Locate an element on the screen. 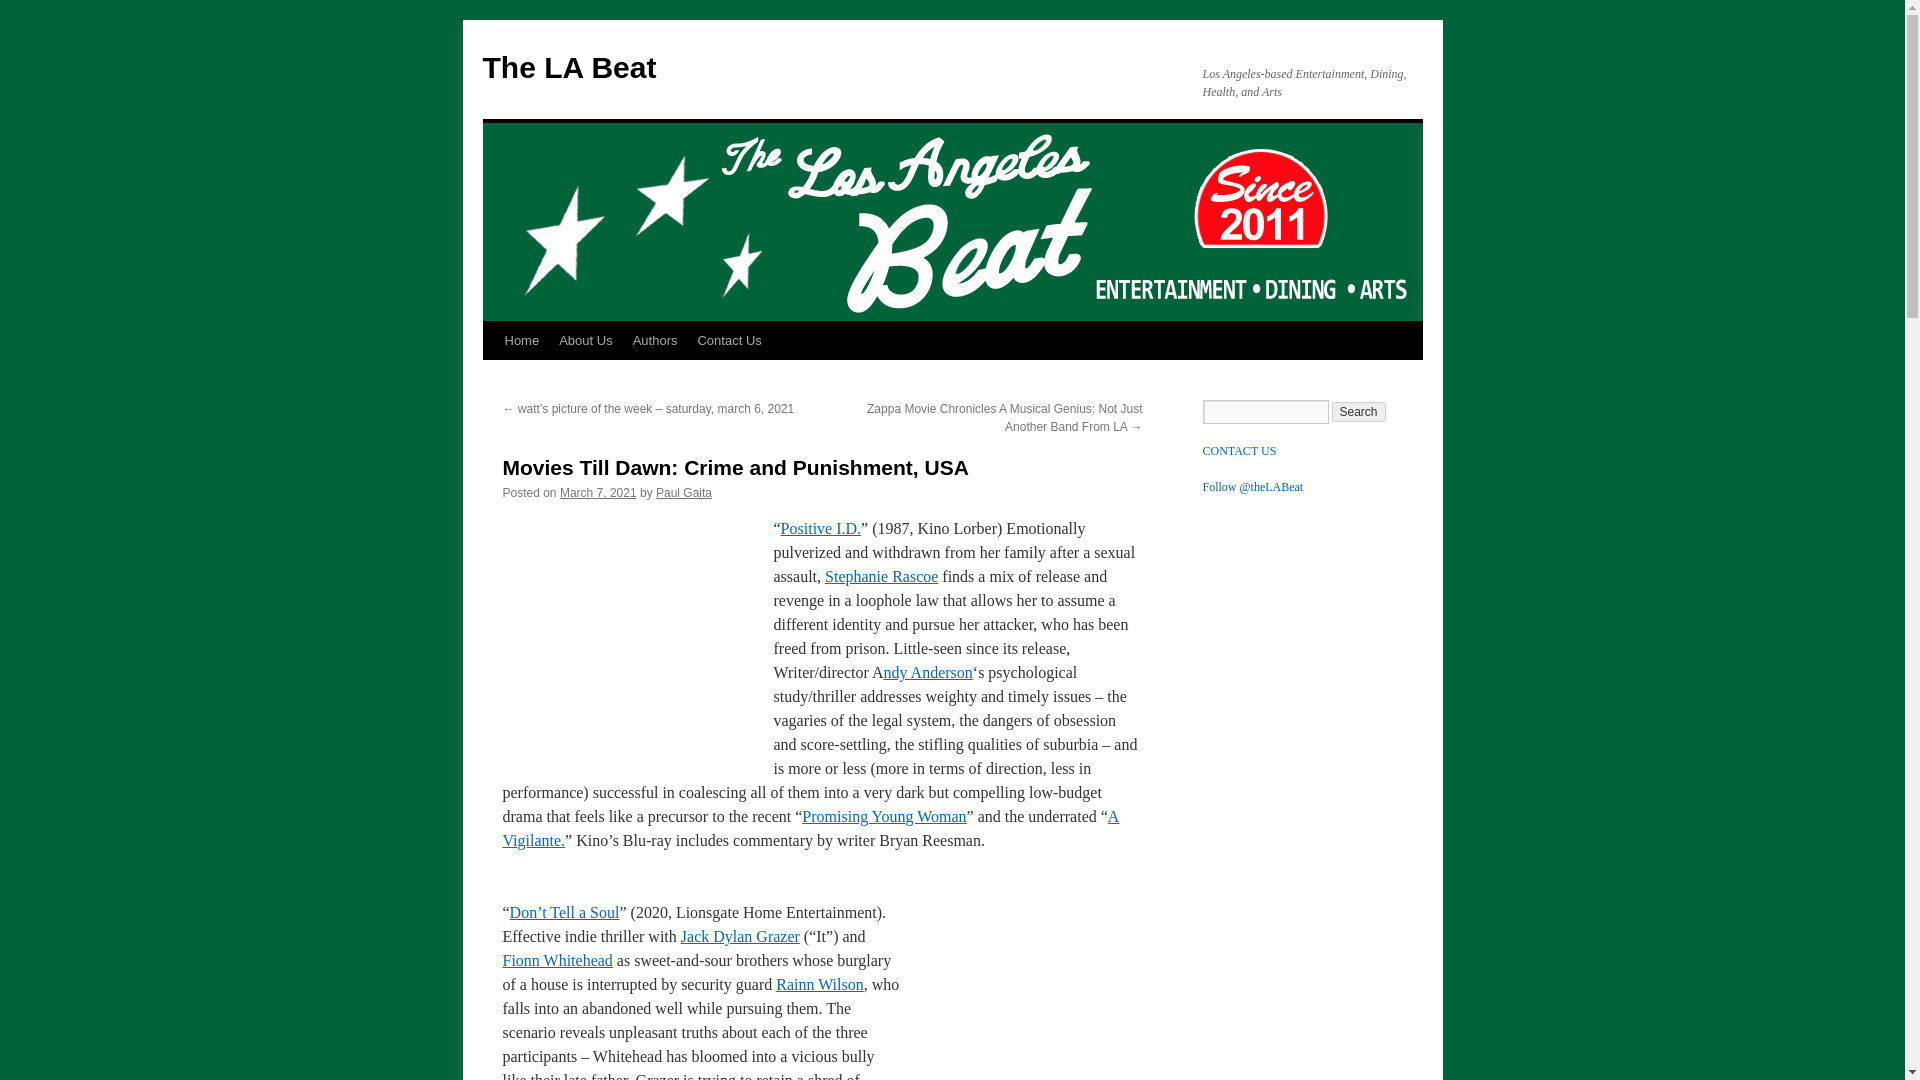  Stephanie Rascoe is located at coordinates (882, 576).